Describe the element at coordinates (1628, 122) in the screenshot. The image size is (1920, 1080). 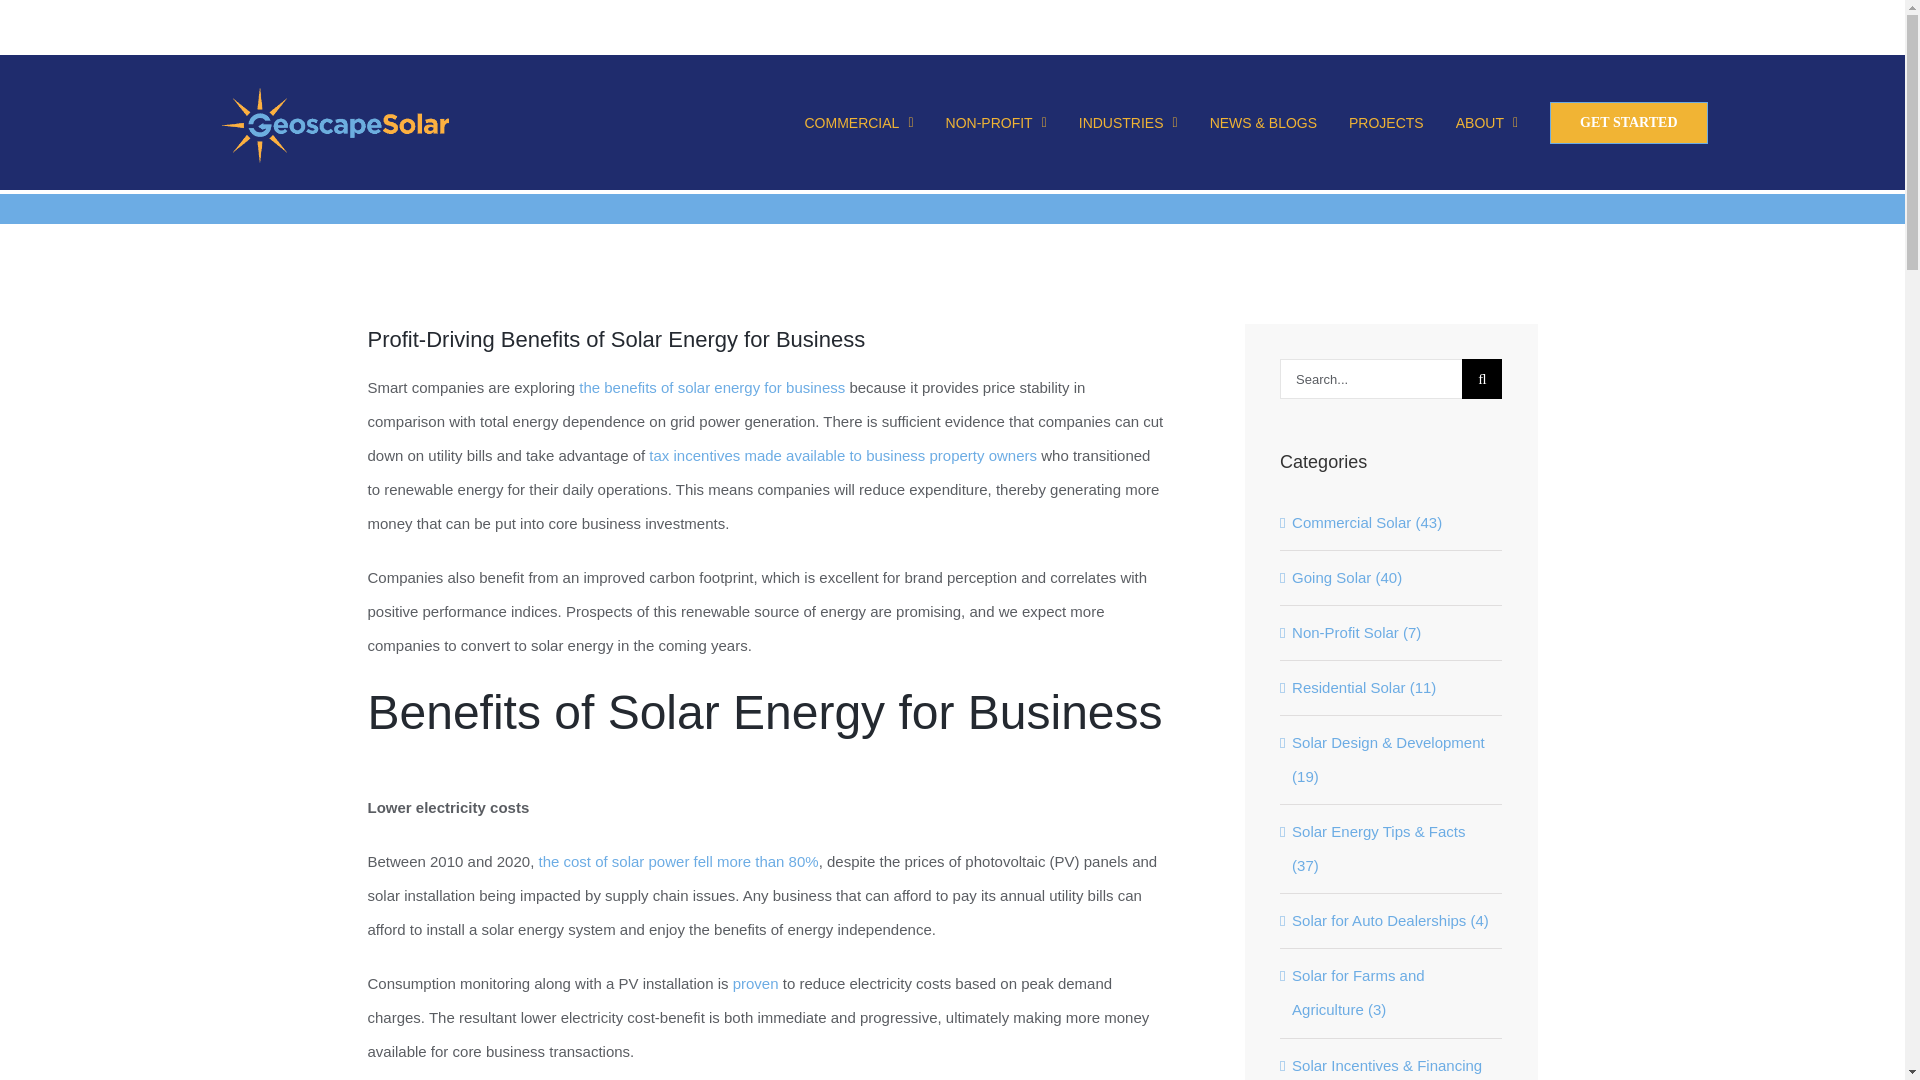
I see `GET STARTED` at that location.